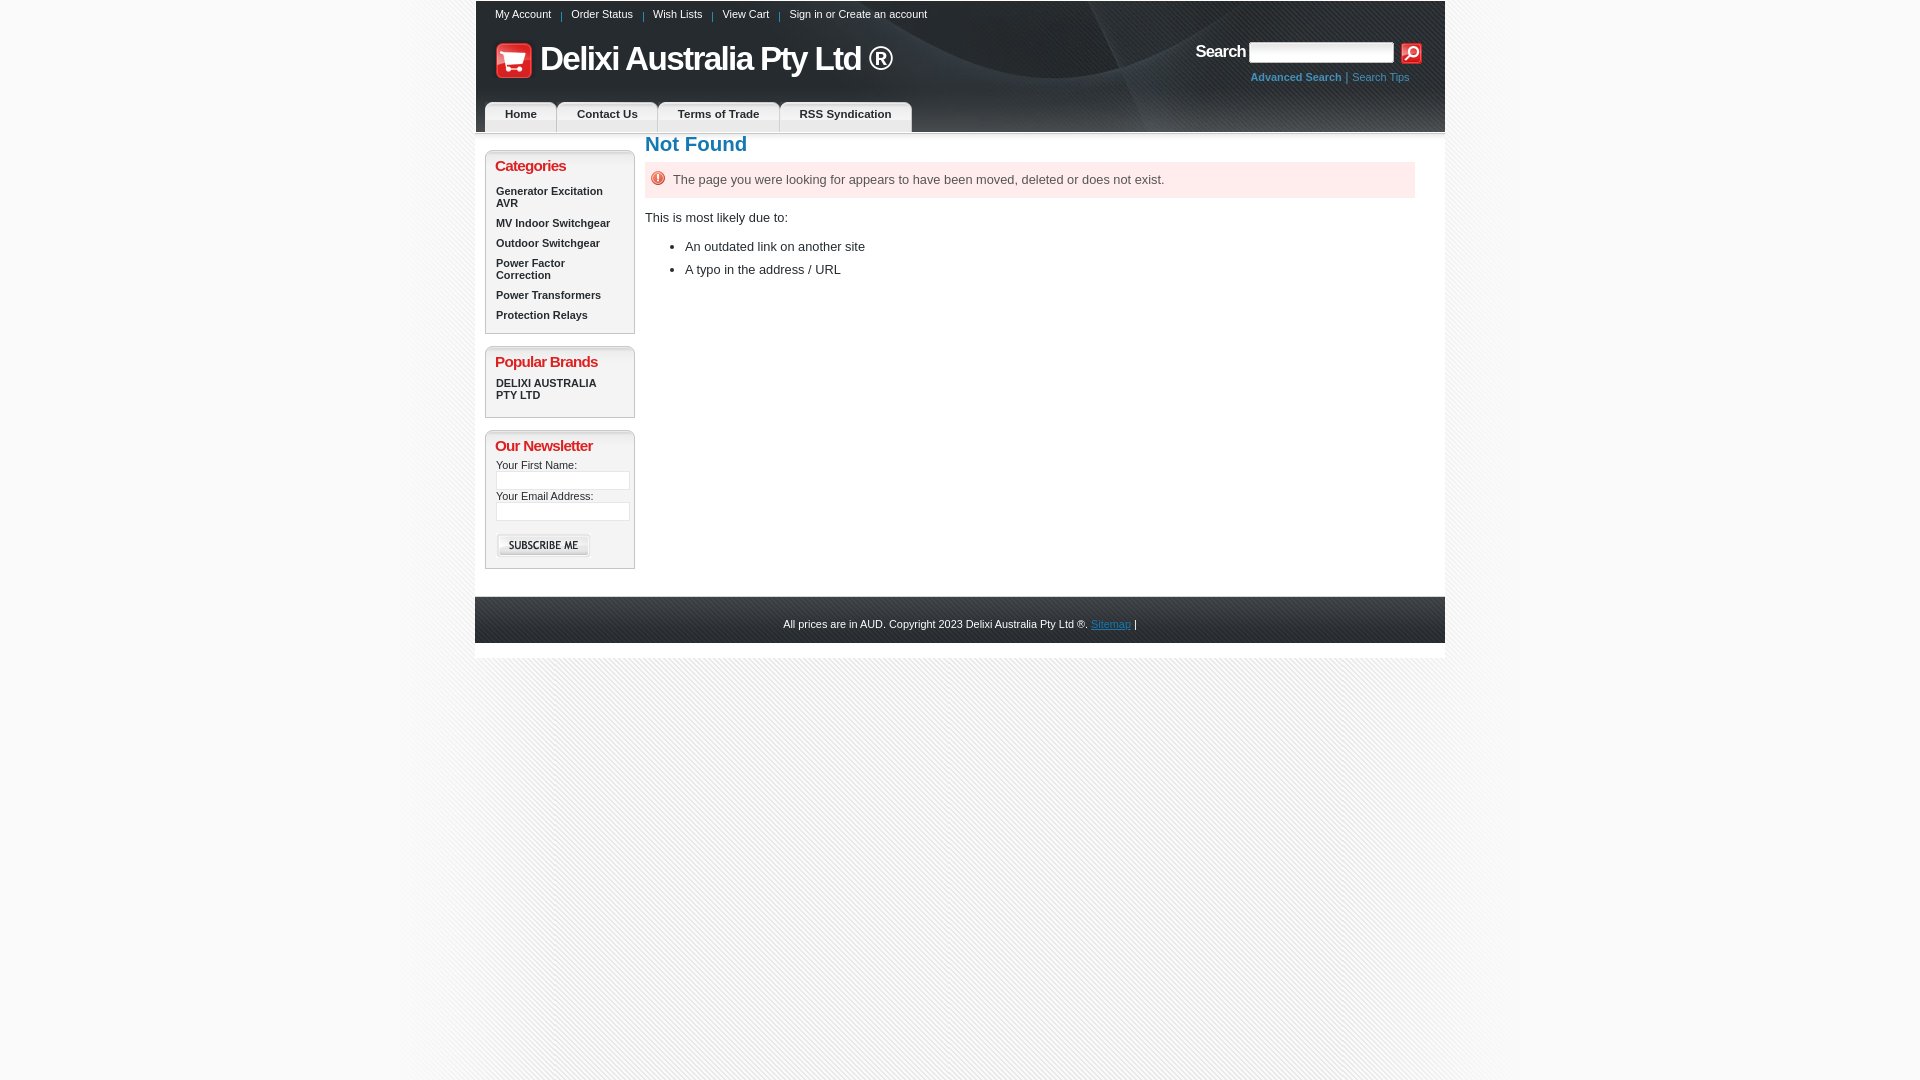  Describe the element at coordinates (521, 117) in the screenshot. I see `Home` at that location.